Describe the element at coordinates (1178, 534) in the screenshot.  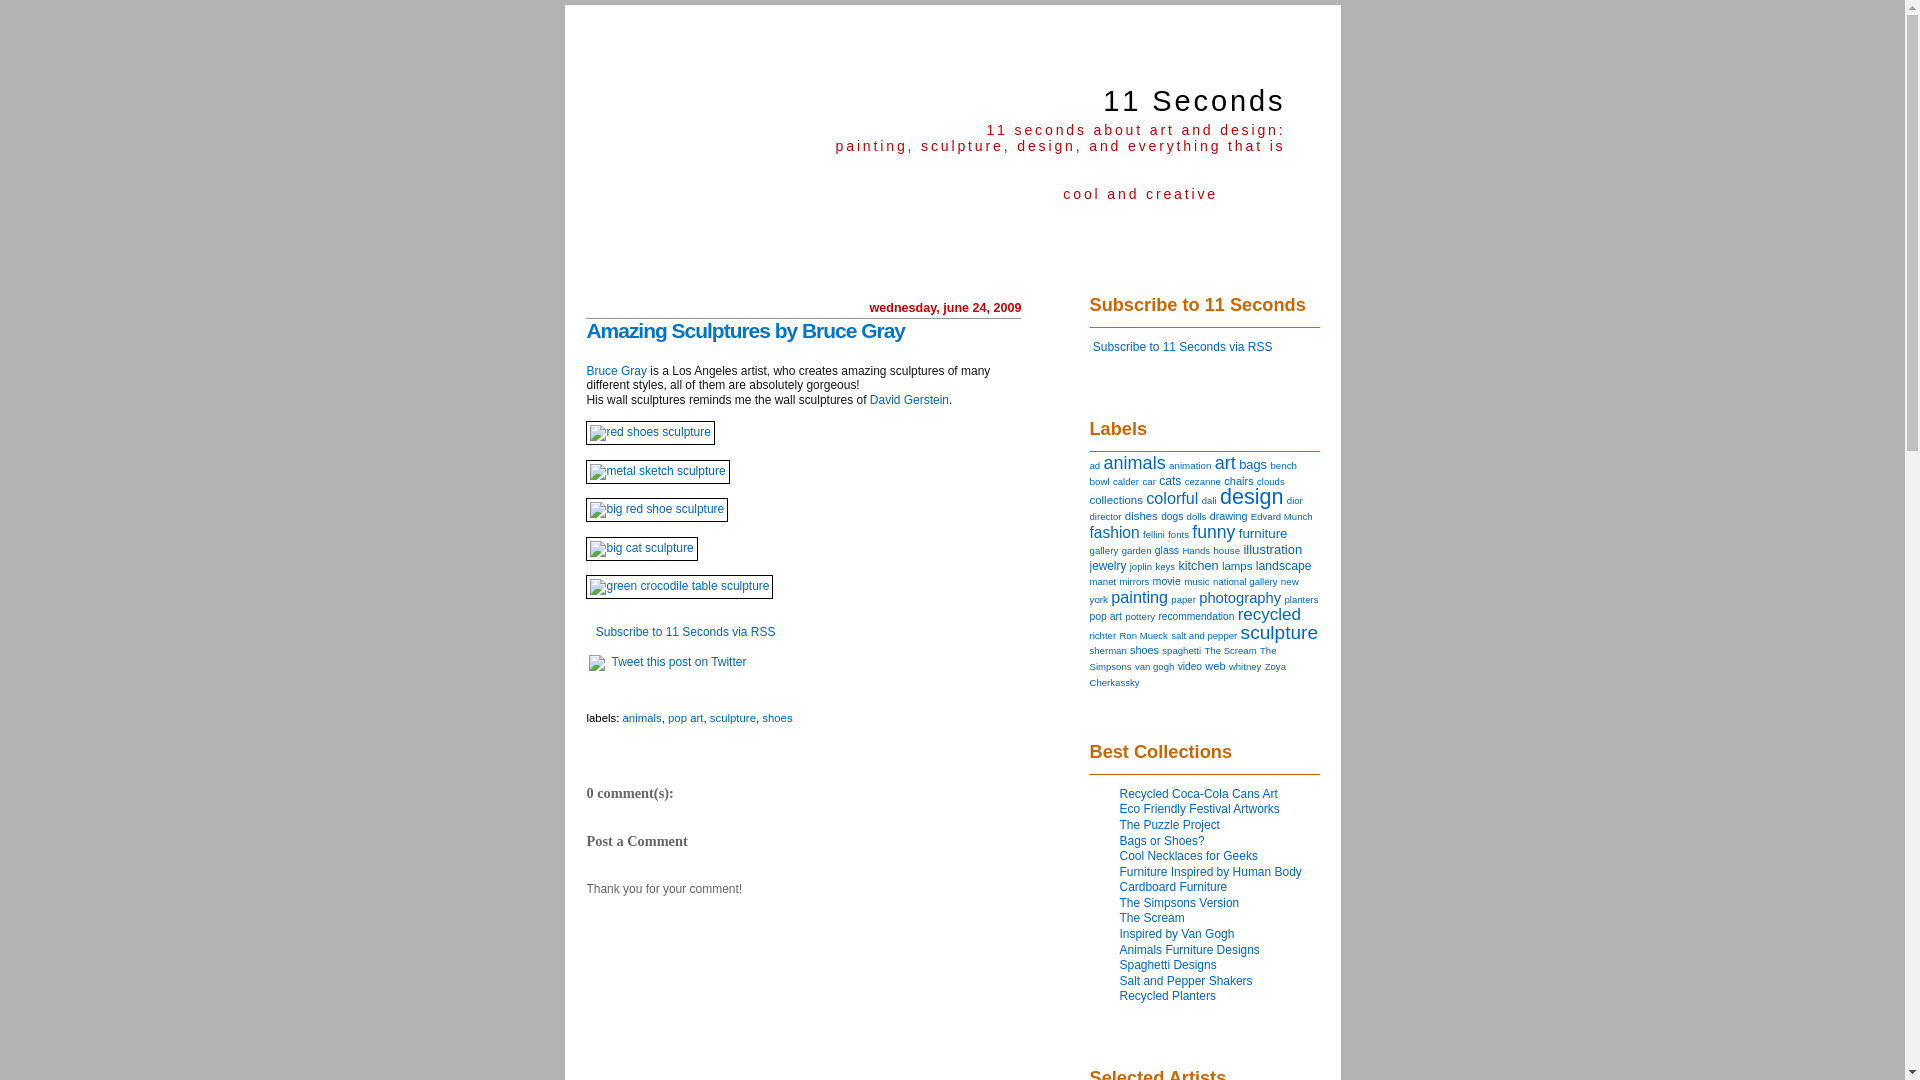
I see `fonts` at that location.